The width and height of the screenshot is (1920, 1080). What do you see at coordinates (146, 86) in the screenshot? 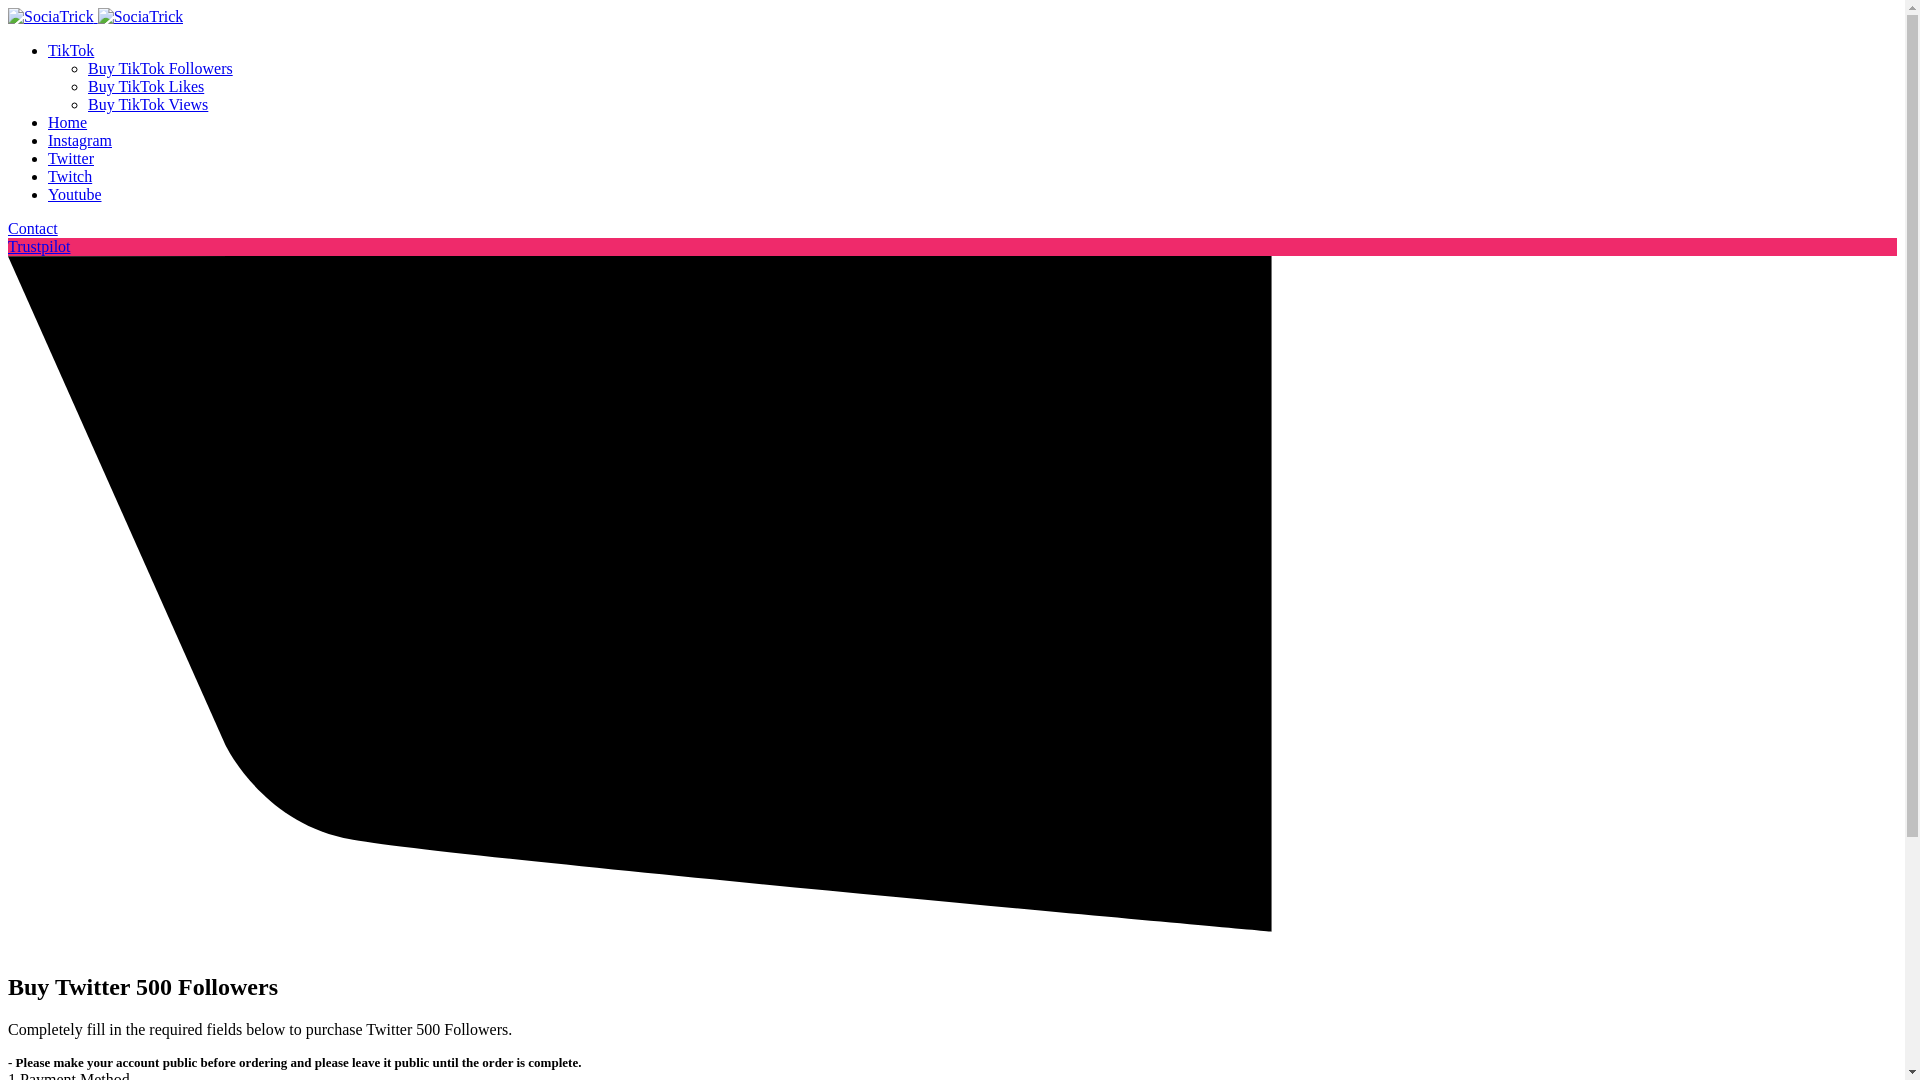
I see `Buy TikTok Likes` at bounding box center [146, 86].